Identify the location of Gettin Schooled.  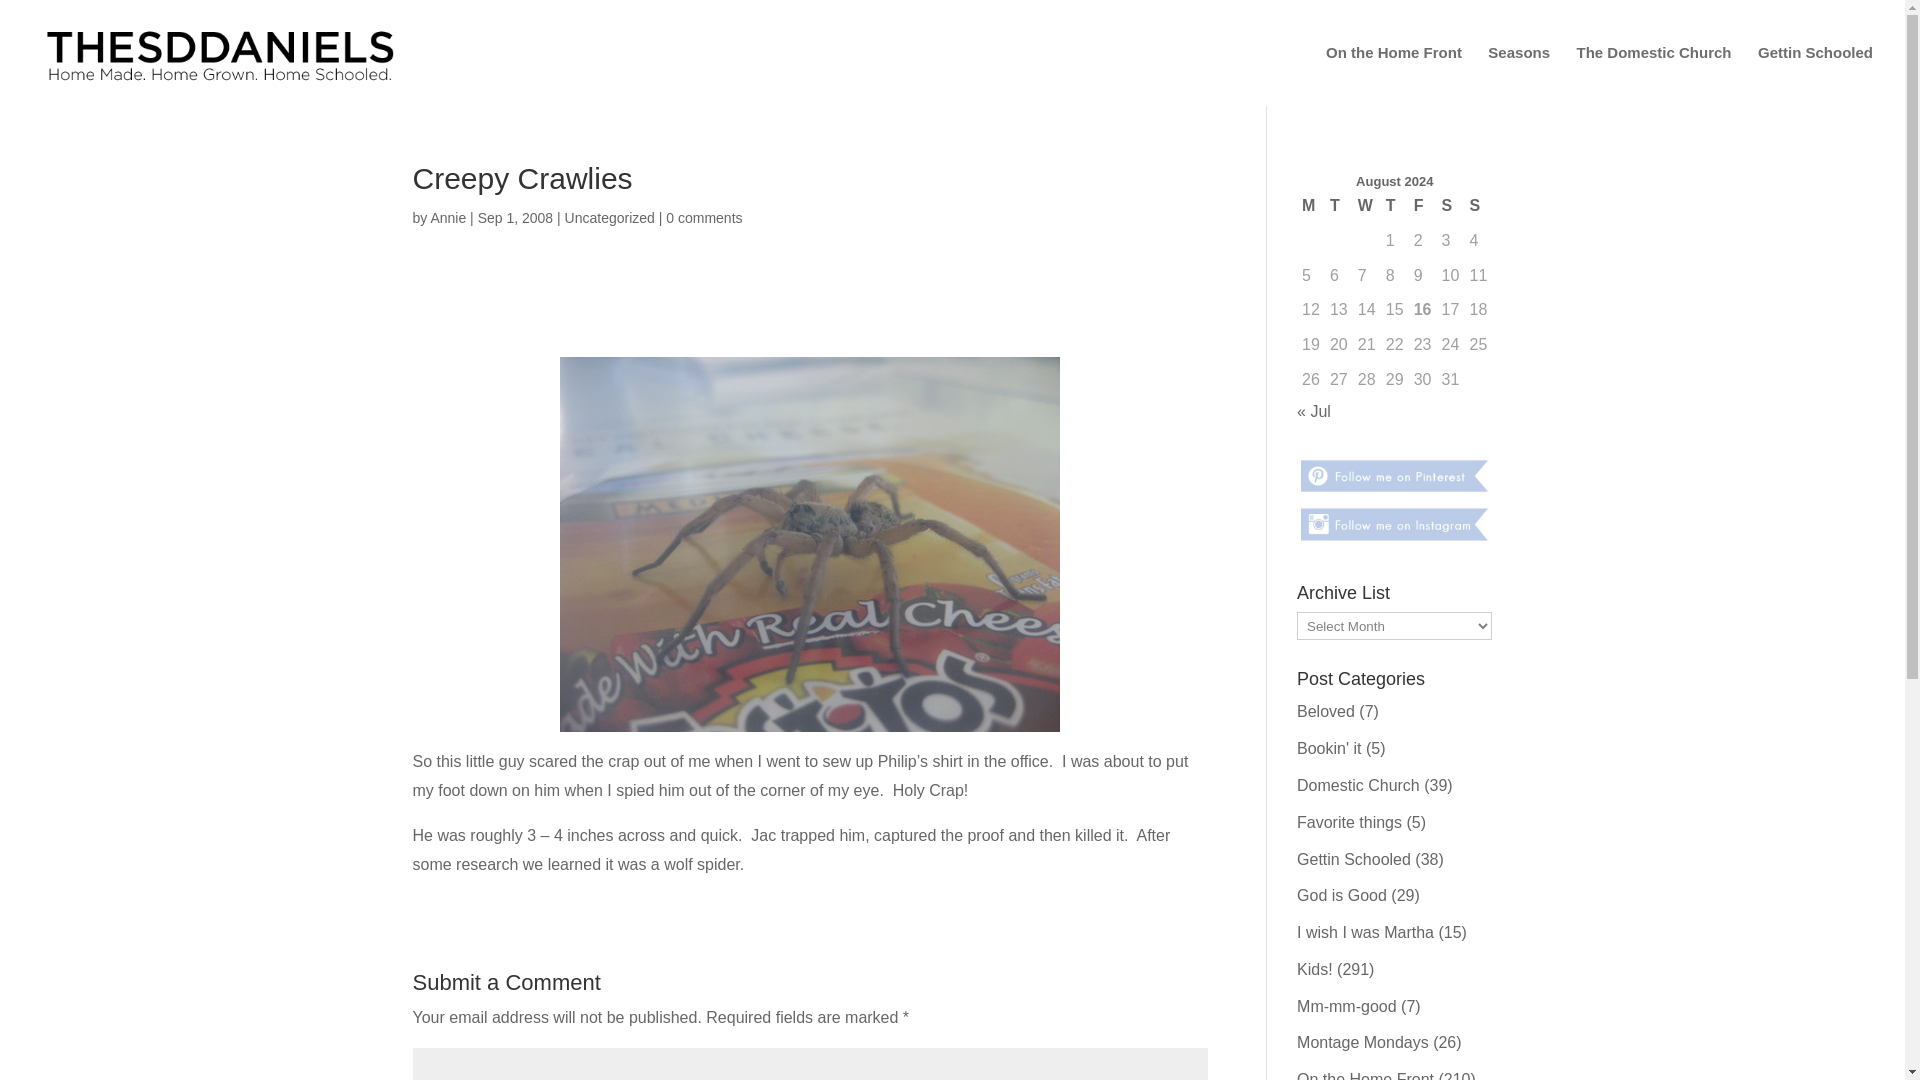
(1816, 76).